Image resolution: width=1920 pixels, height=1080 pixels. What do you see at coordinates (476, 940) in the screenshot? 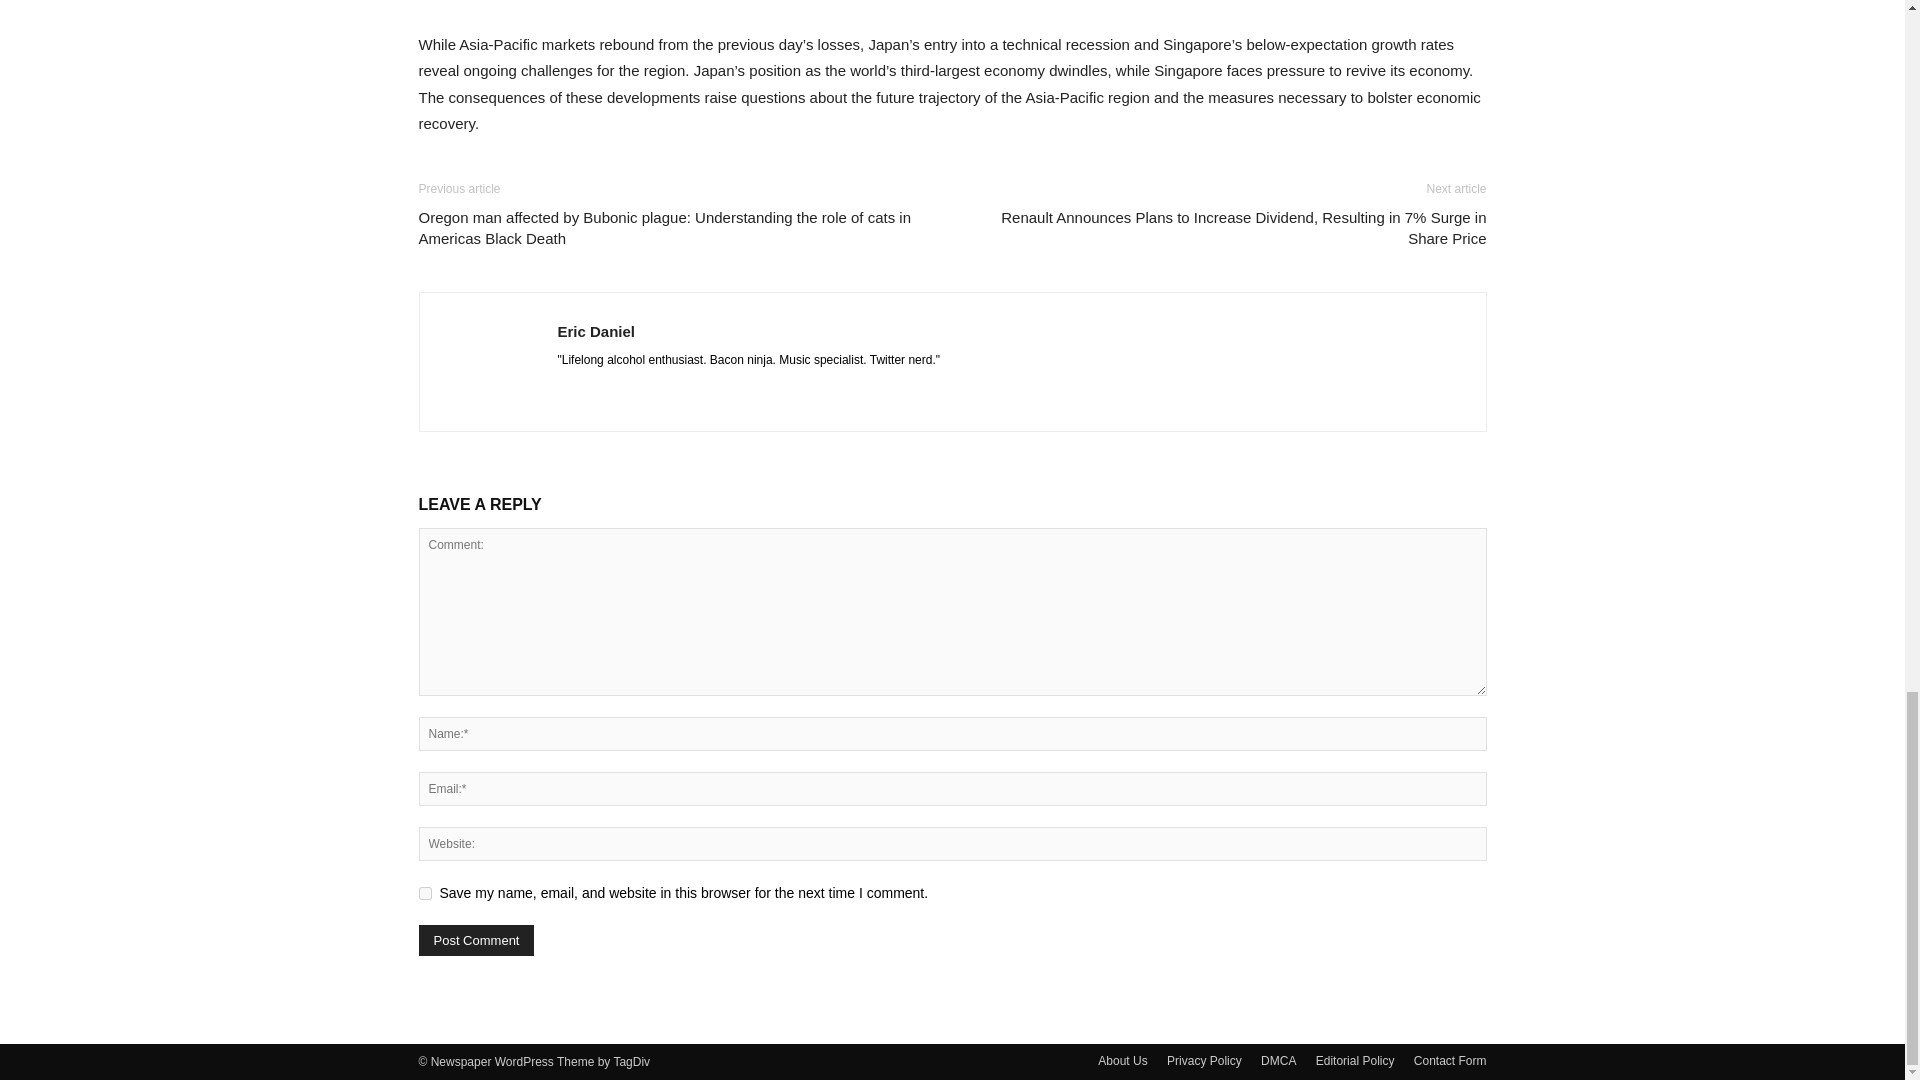
I see `Post Comment` at bounding box center [476, 940].